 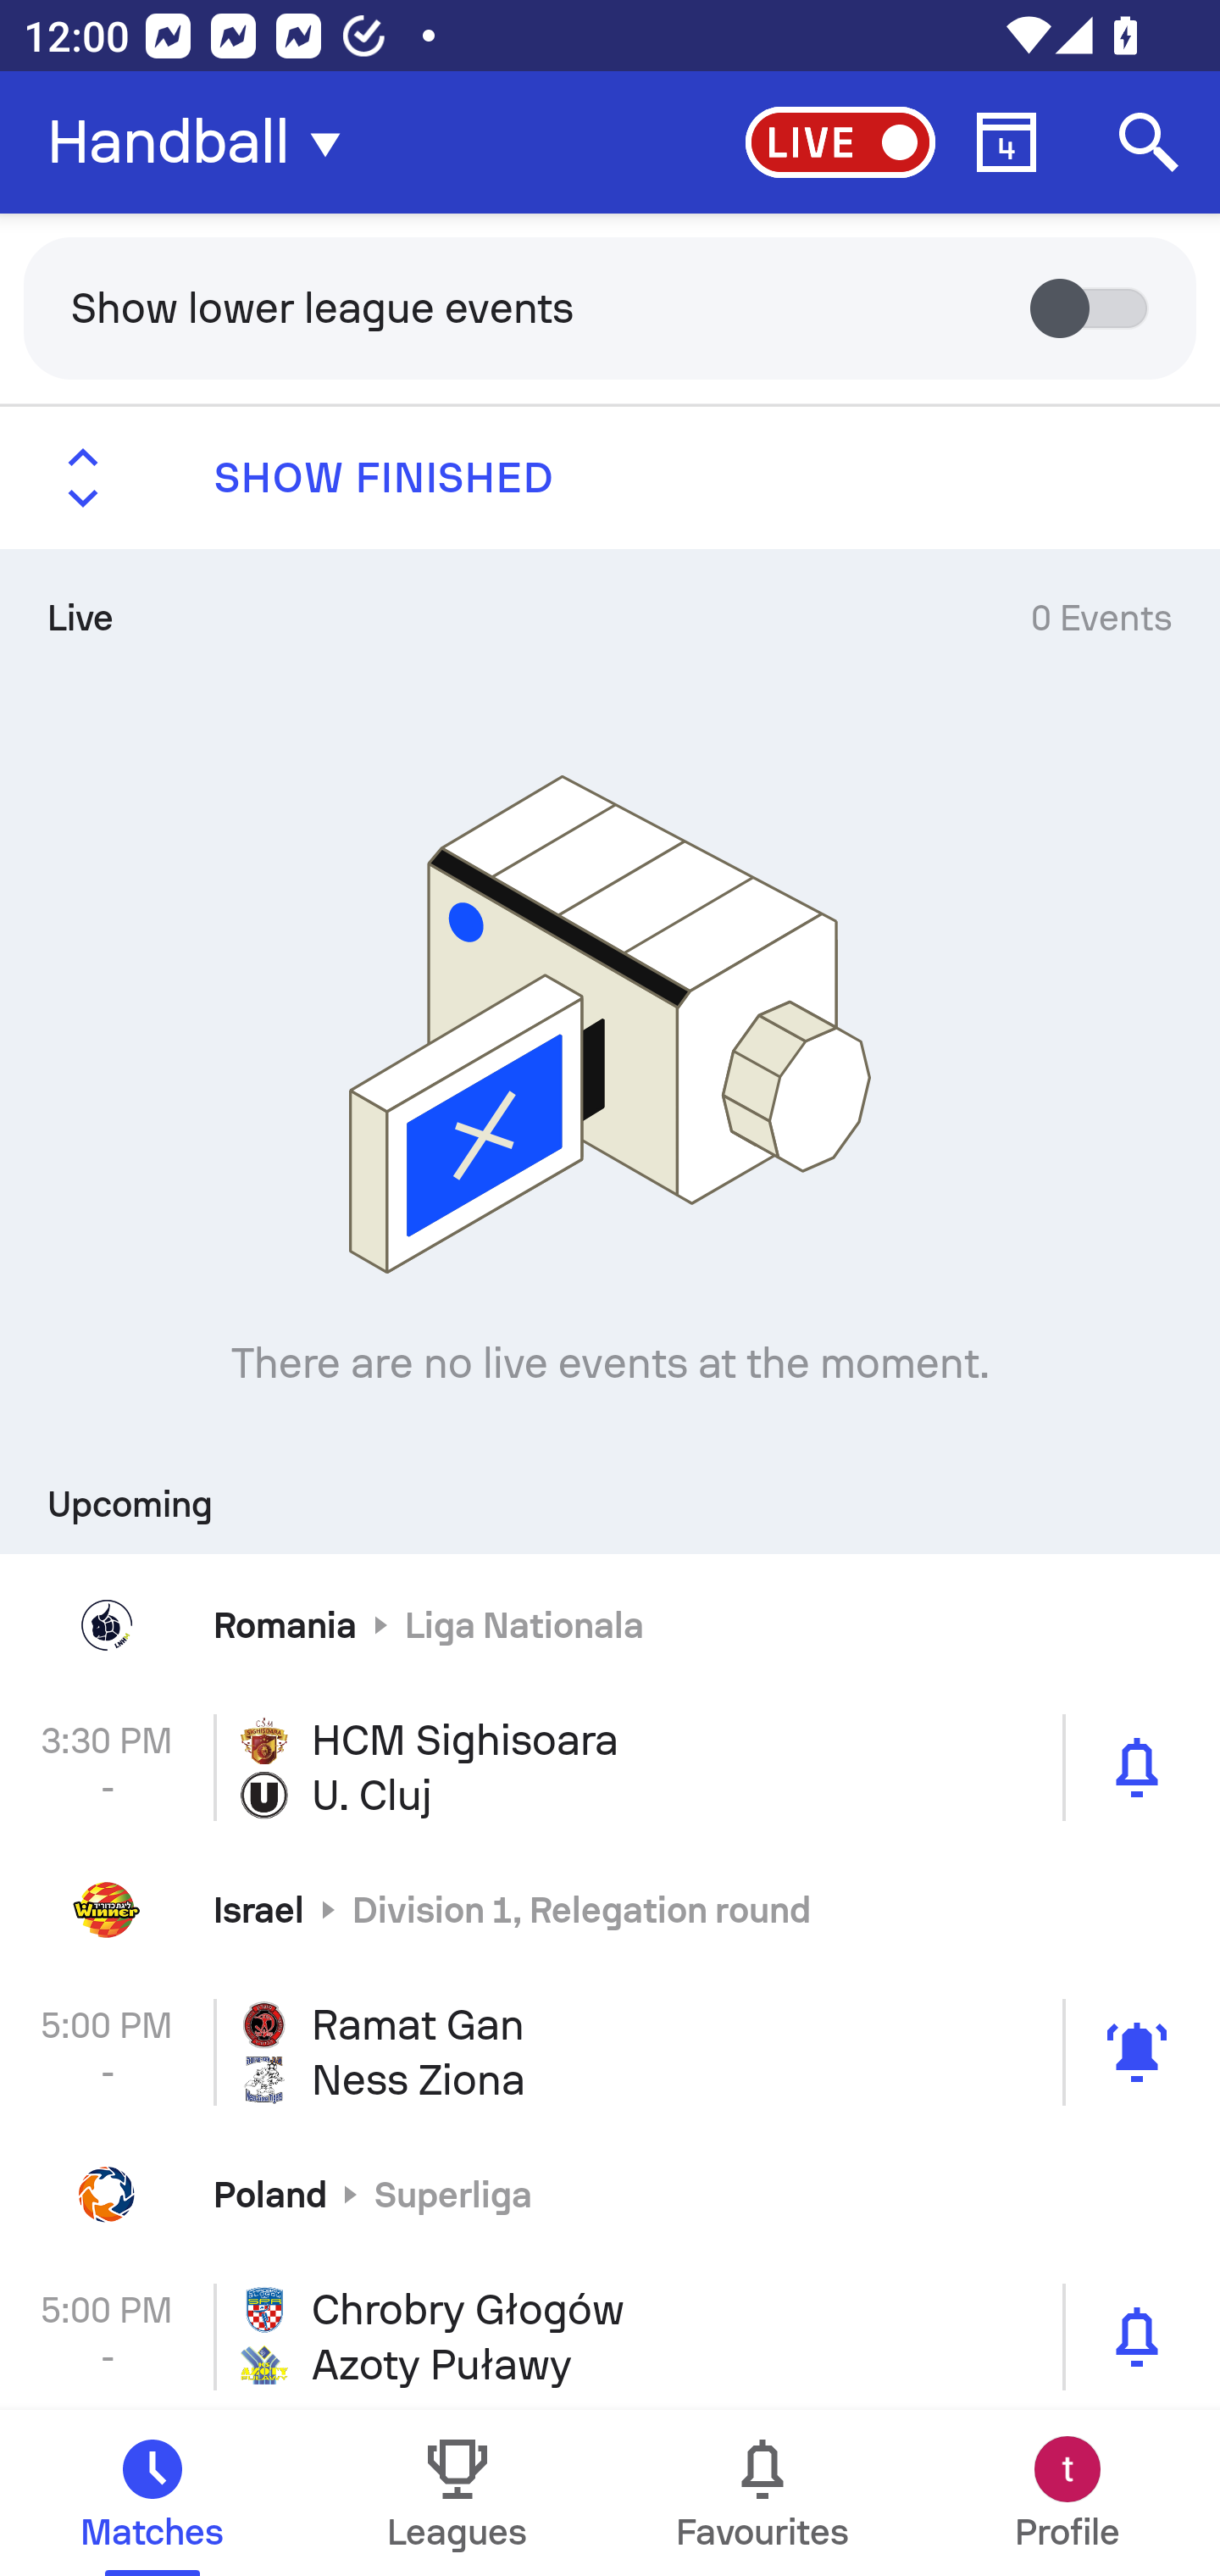 I want to click on Romania Liga Nationala, so click(x=610, y=1625).